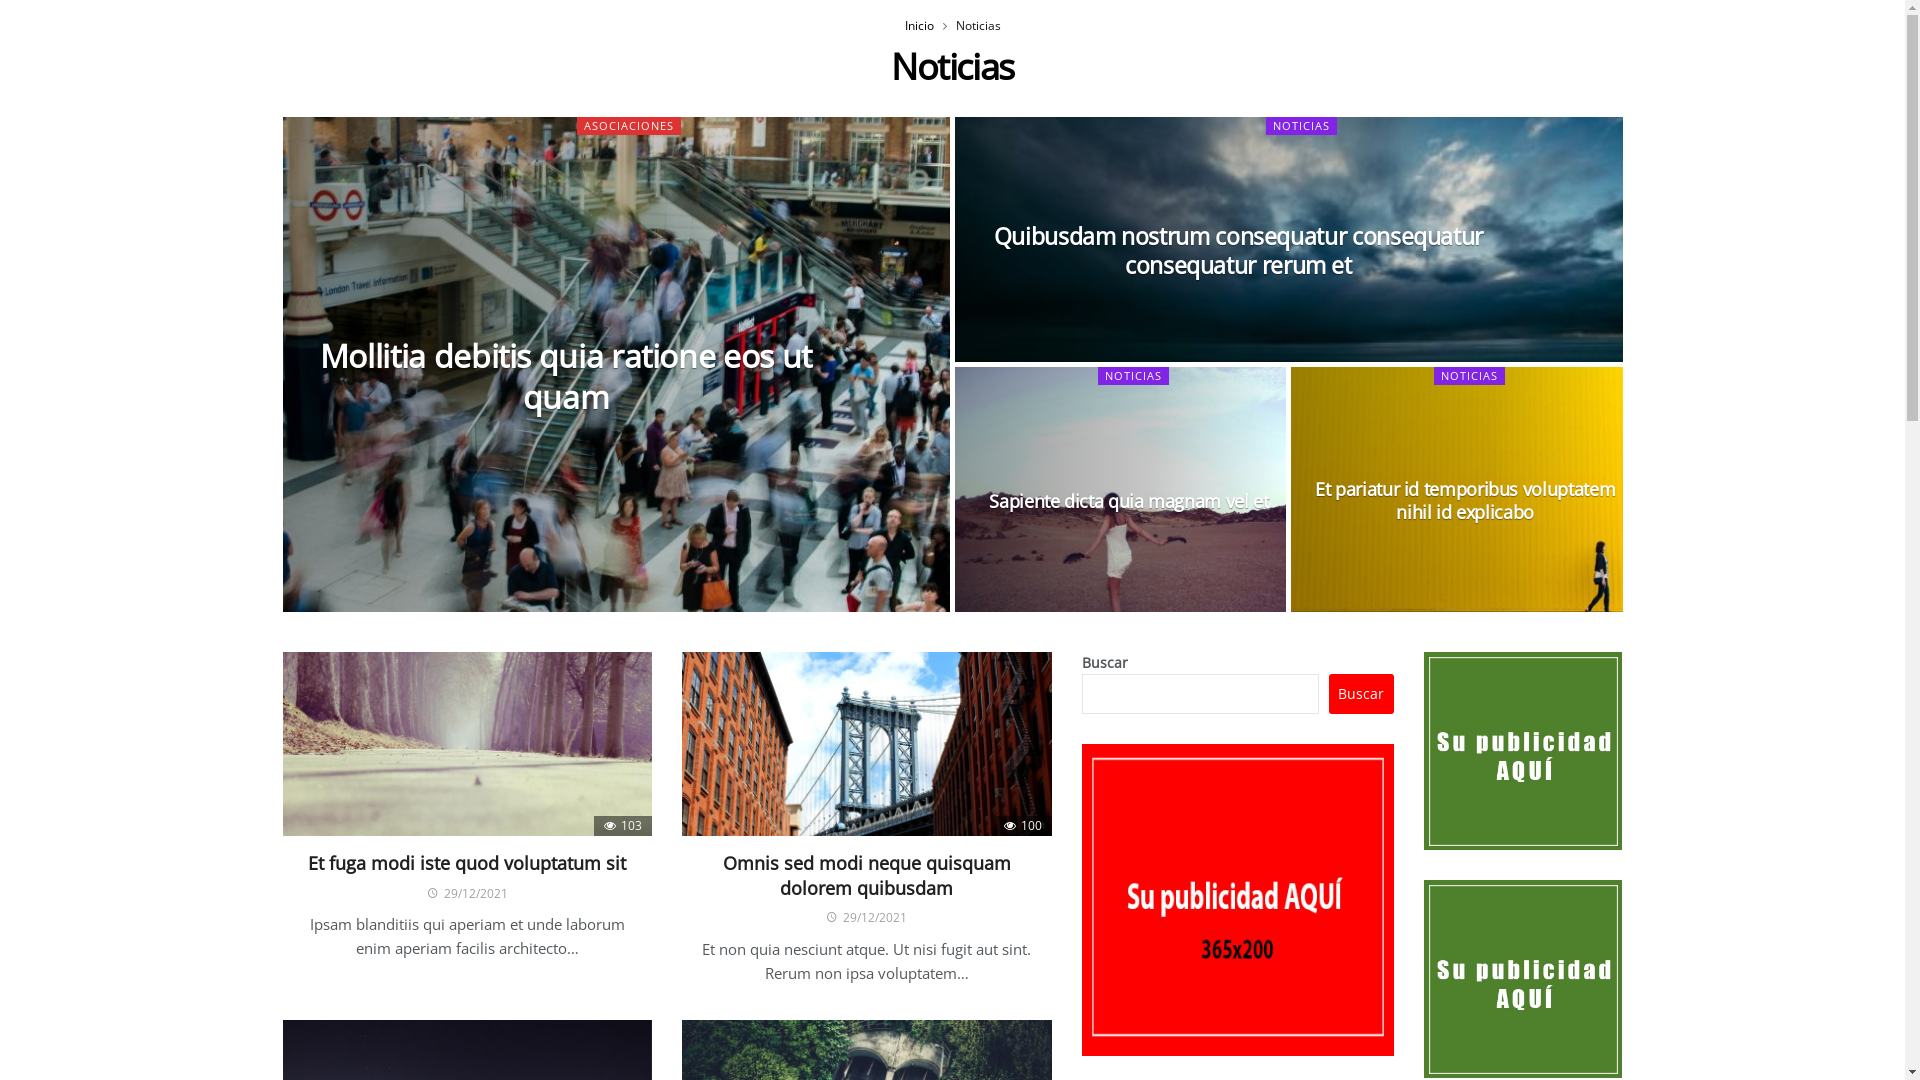  Describe the element at coordinates (468, 894) in the screenshot. I see `29/12/2021` at that location.